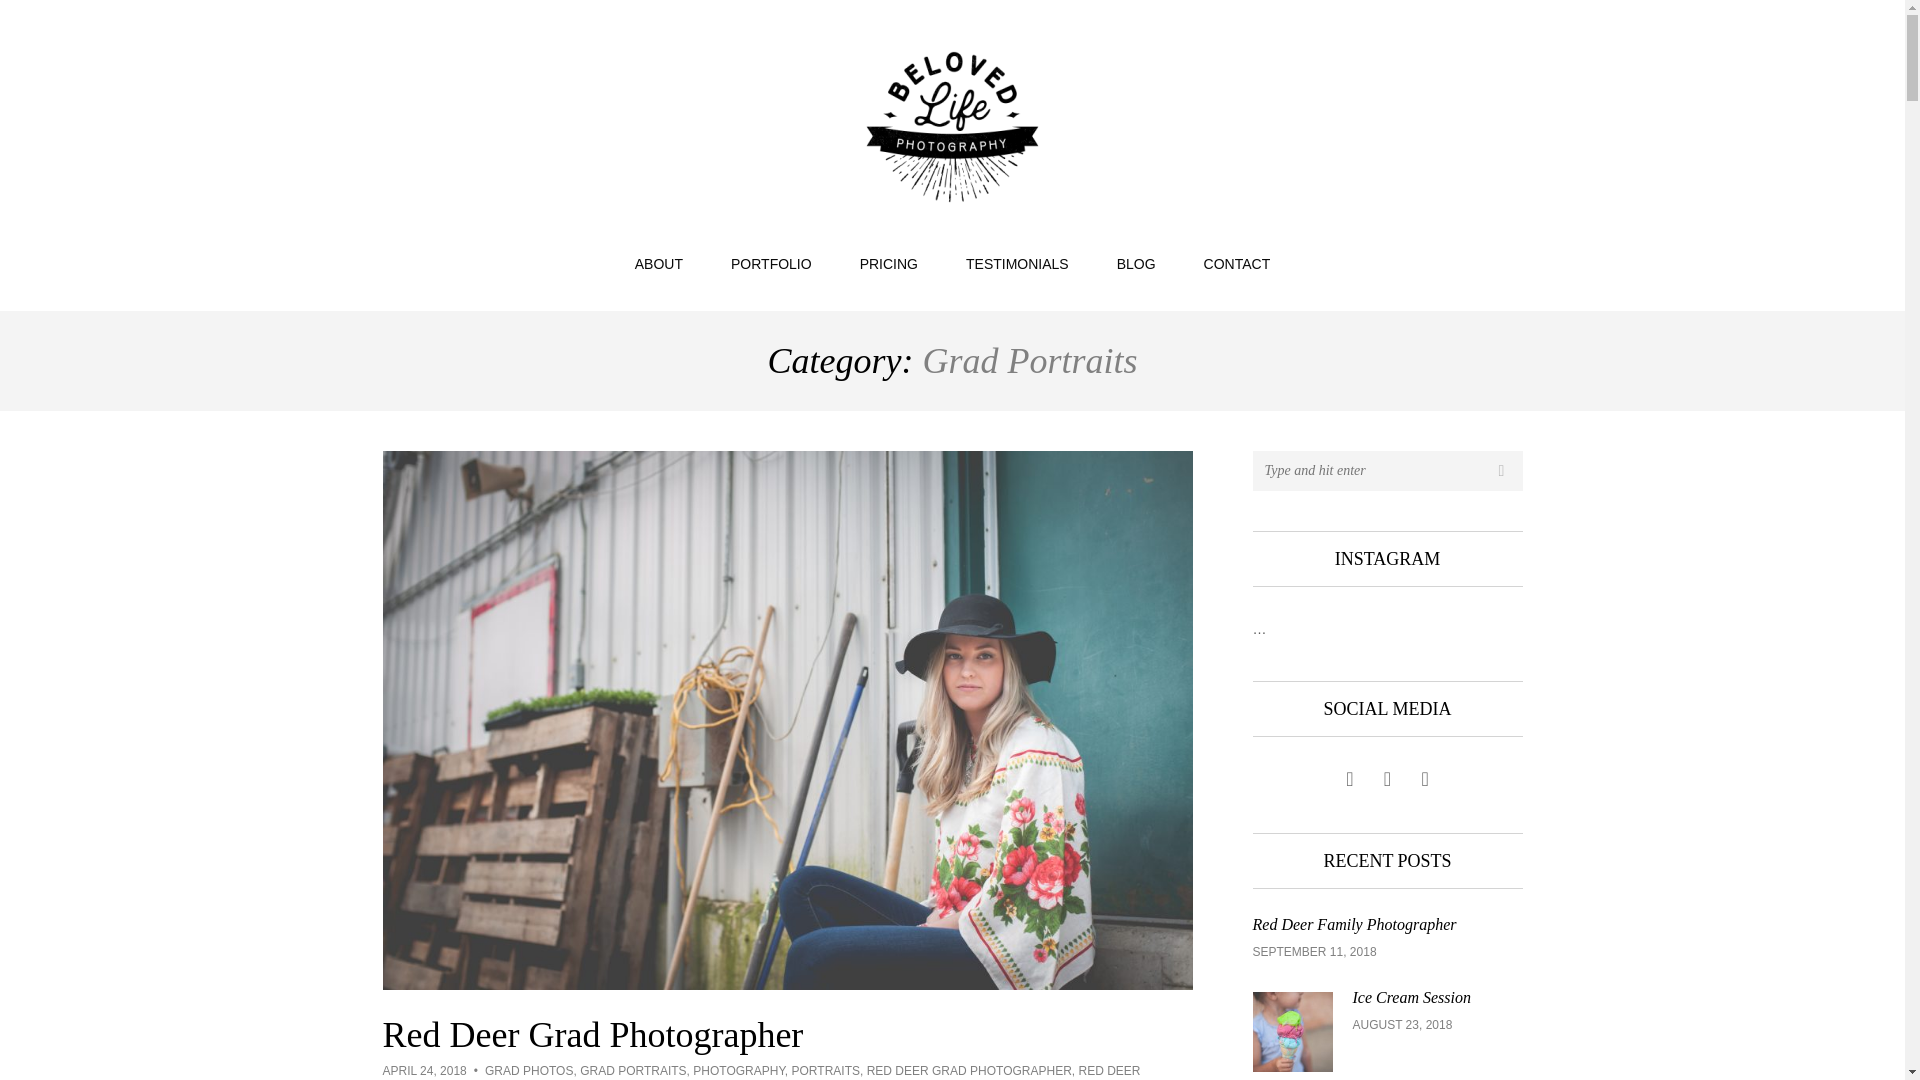 The height and width of the screenshot is (1080, 1920). What do you see at coordinates (826, 1070) in the screenshot?
I see `PORTRAITS` at bounding box center [826, 1070].